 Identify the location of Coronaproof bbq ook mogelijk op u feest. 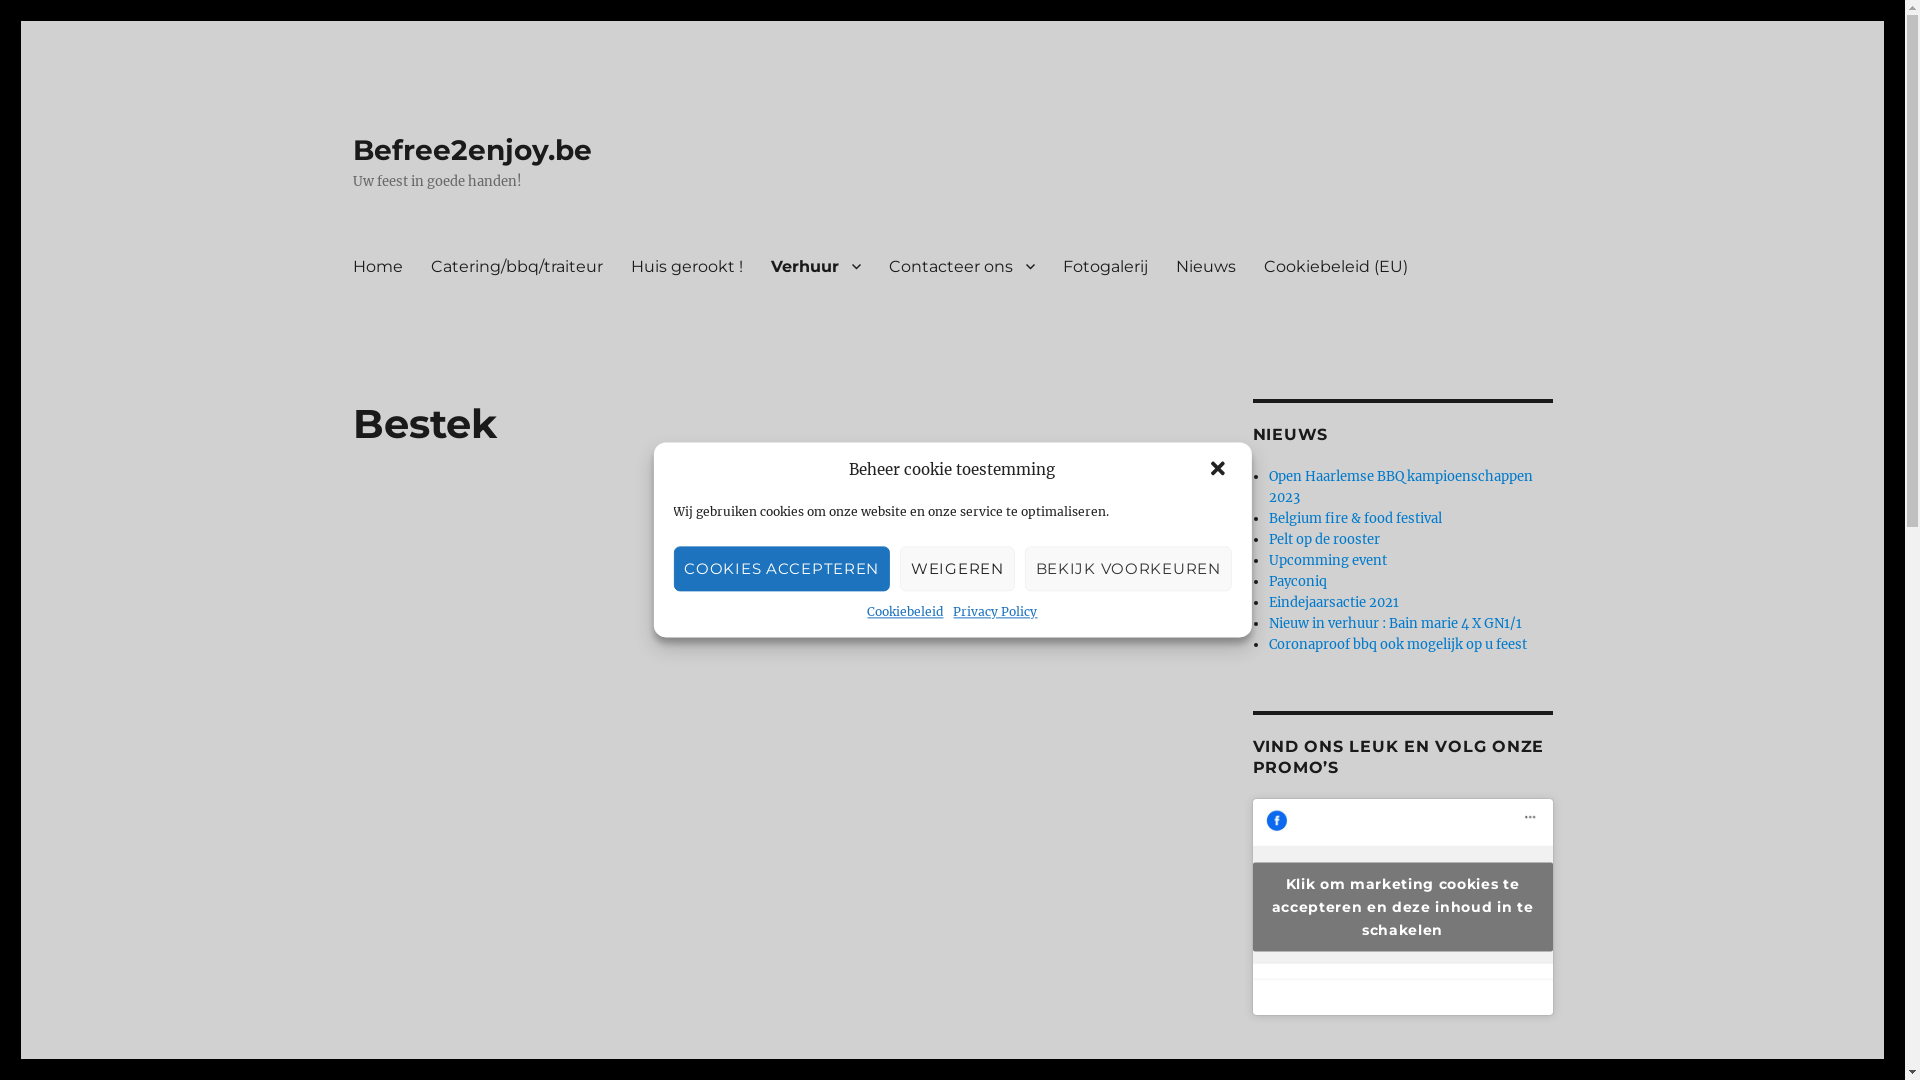
(1398, 644).